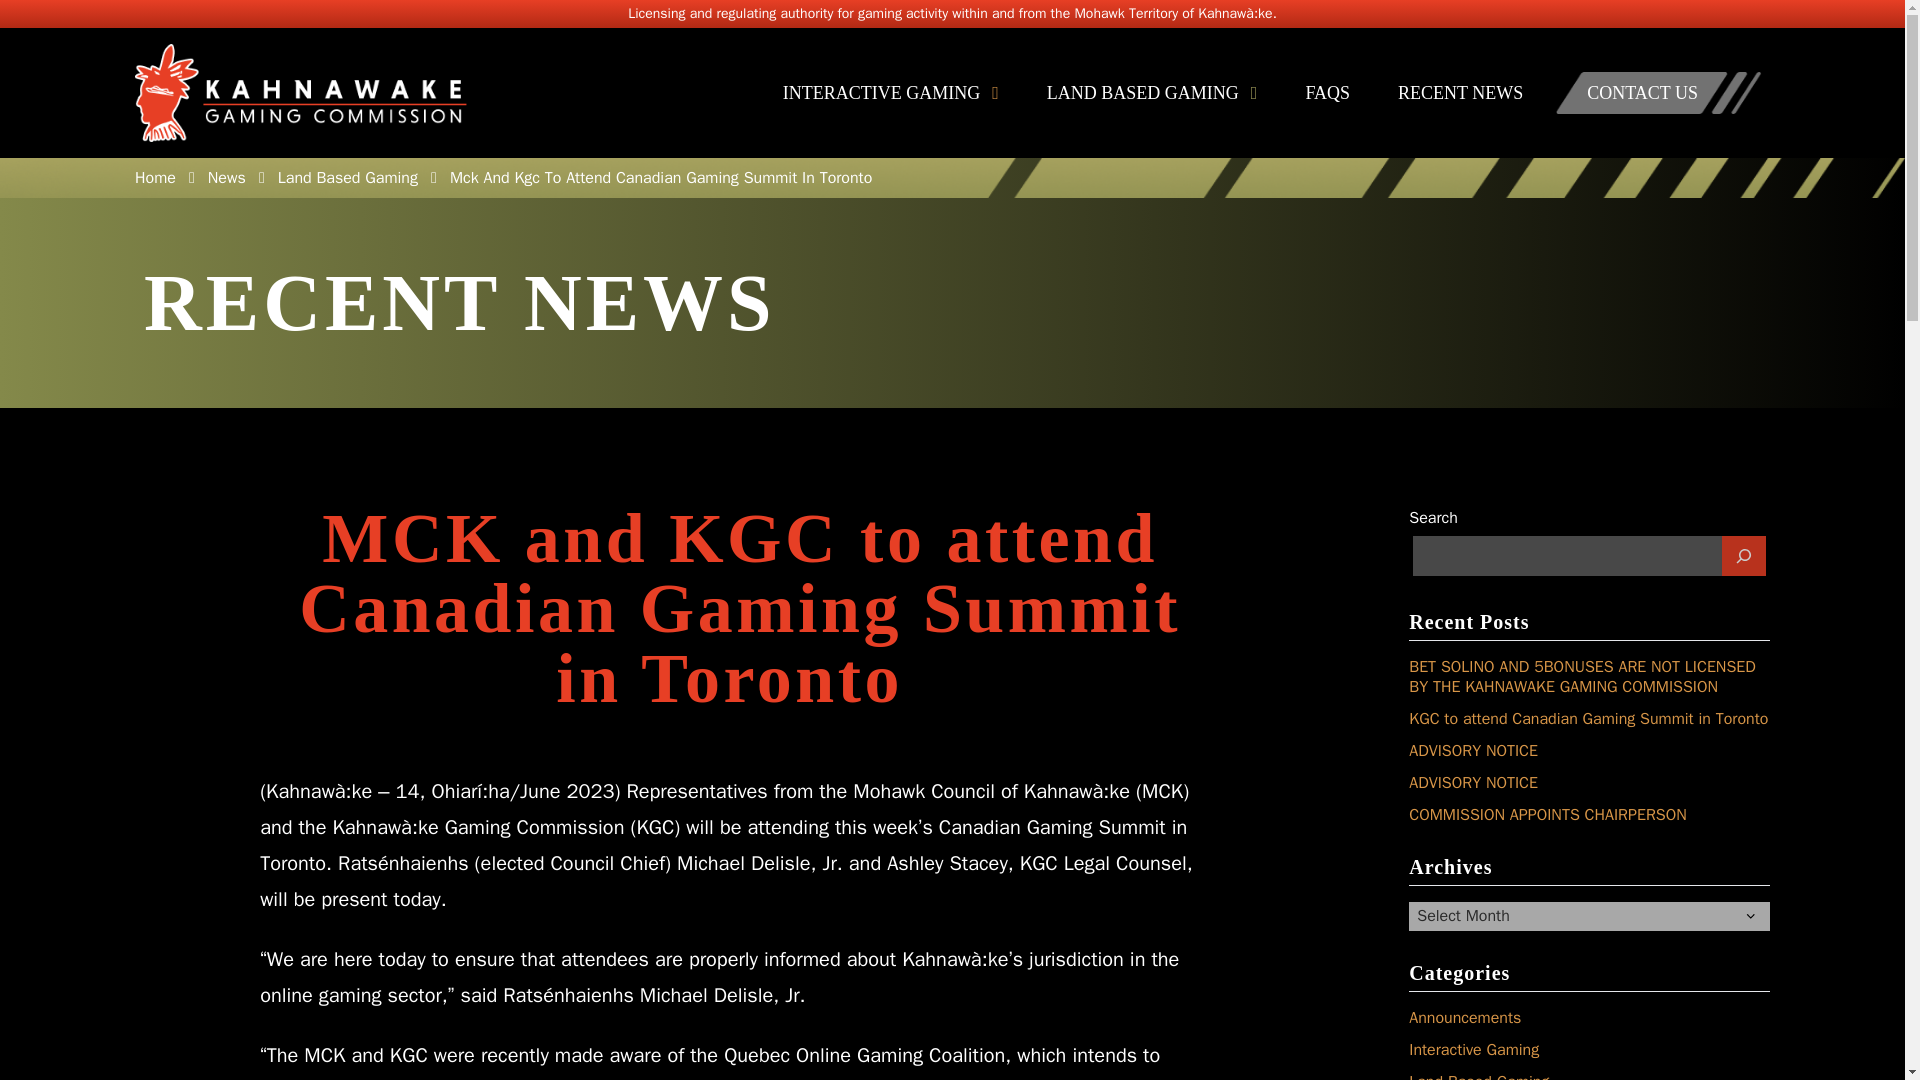 The image size is (1920, 1080). What do you see at coordinates (1326, 92) in the screenshot?
I see `FAQS` at bounding box center [1326, 92].